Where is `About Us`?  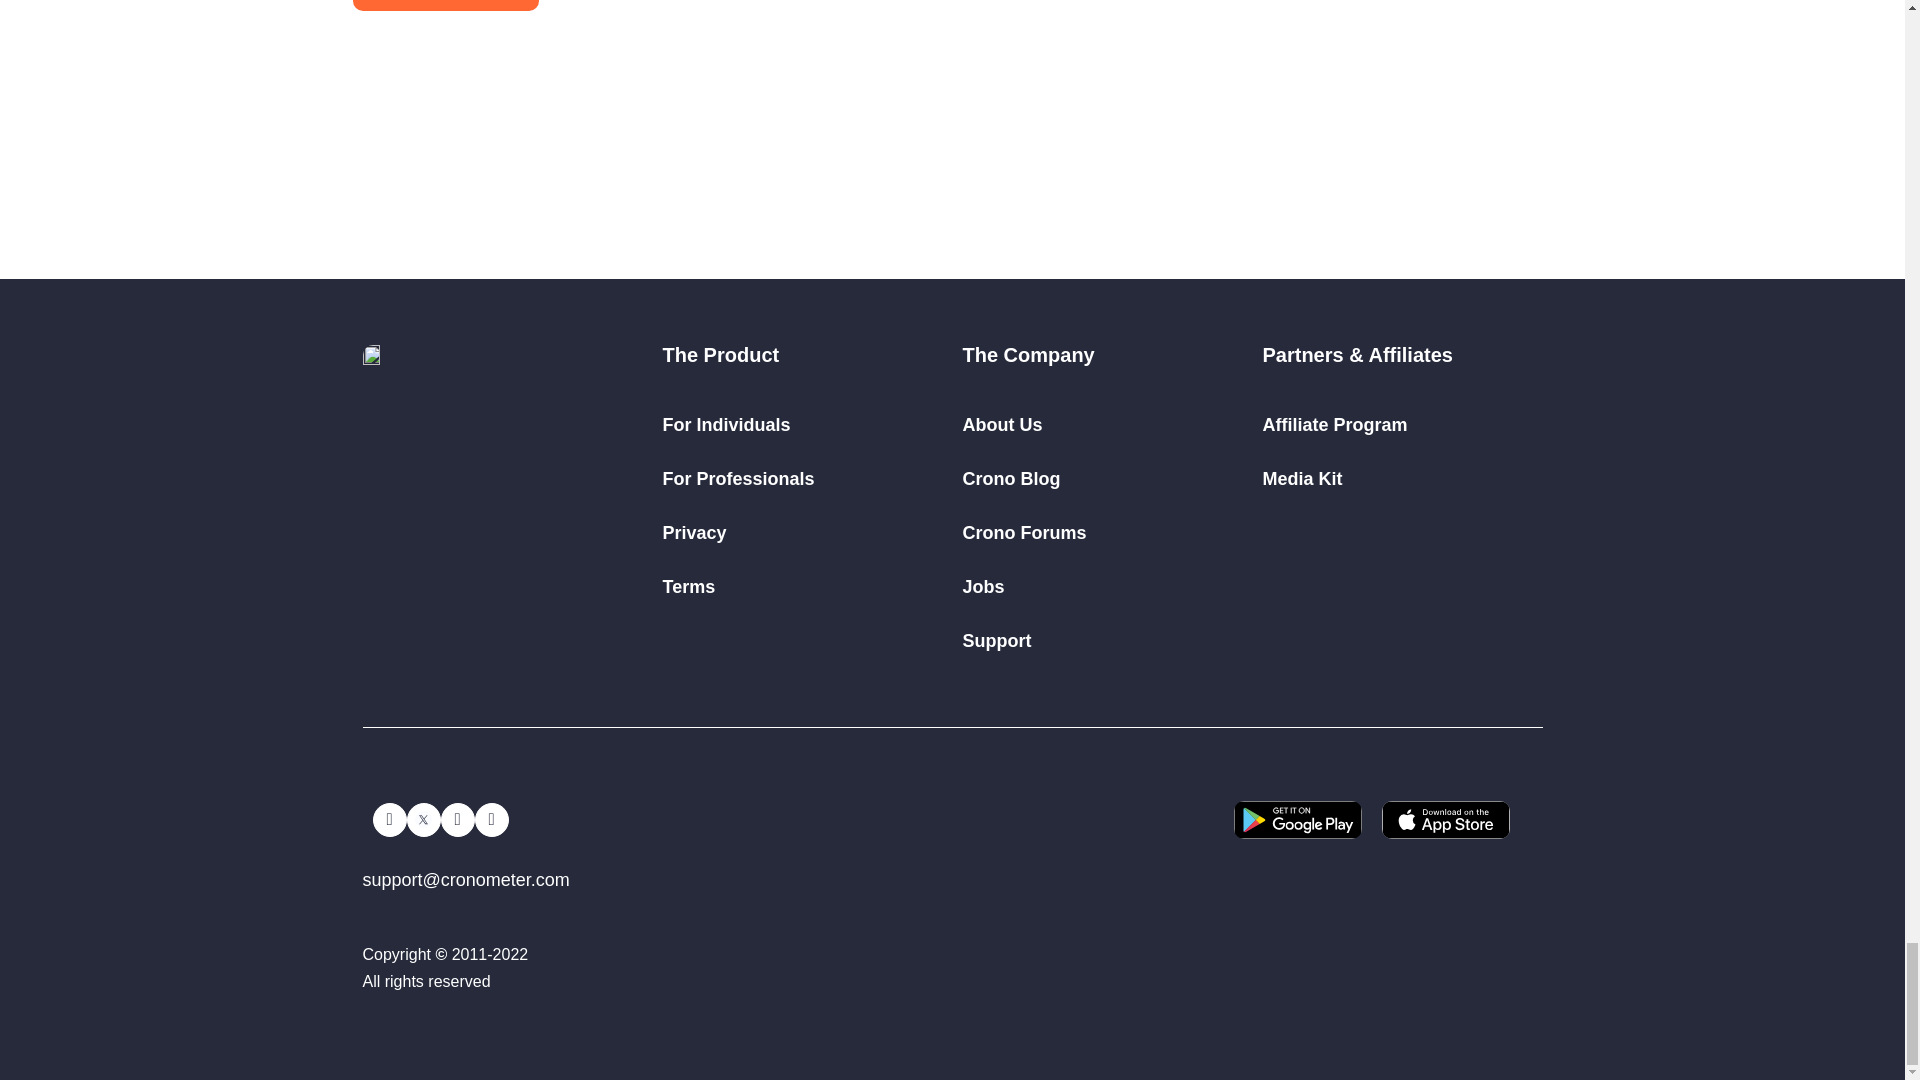
About Us is located at coordinates (1002, 424).